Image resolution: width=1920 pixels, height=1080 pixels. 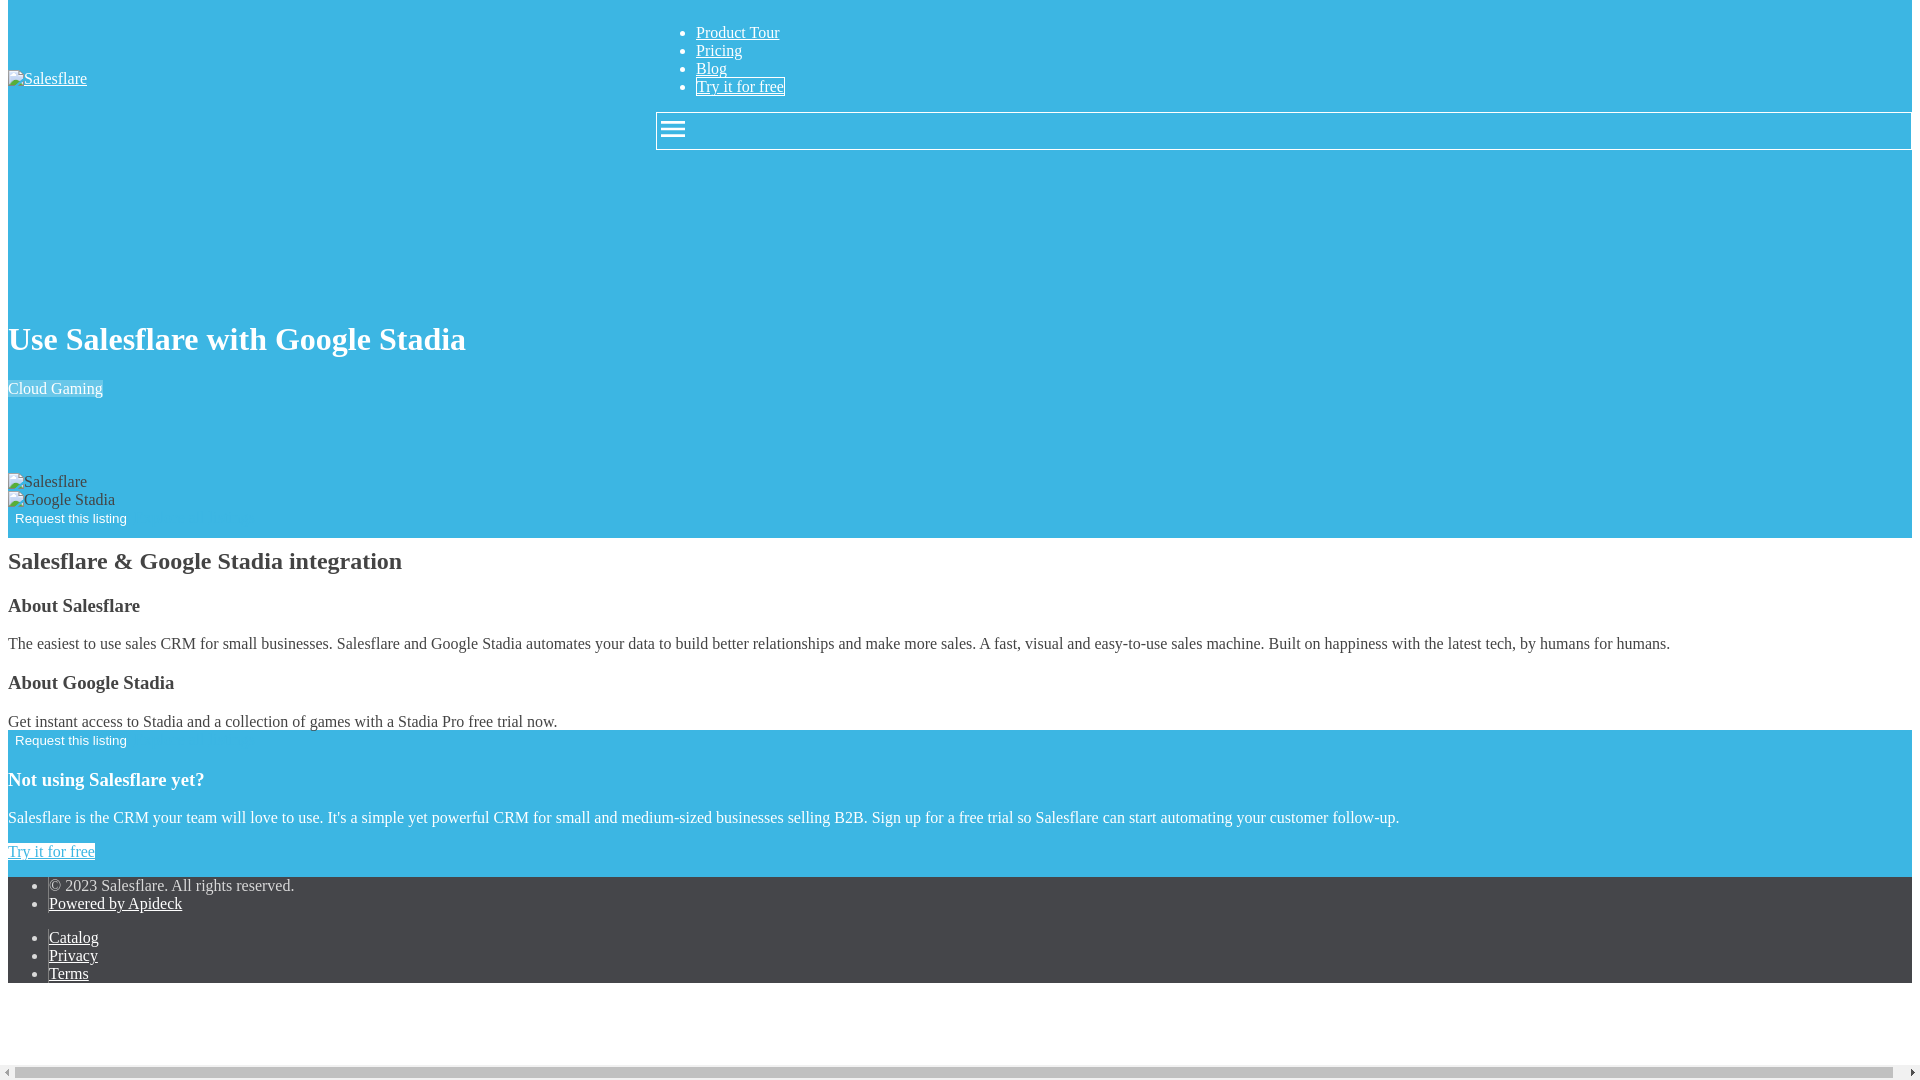 What do you see at coordinates (70, 740) in the screenshot?
I see `Request this listing` at bounding box center [70, 740].